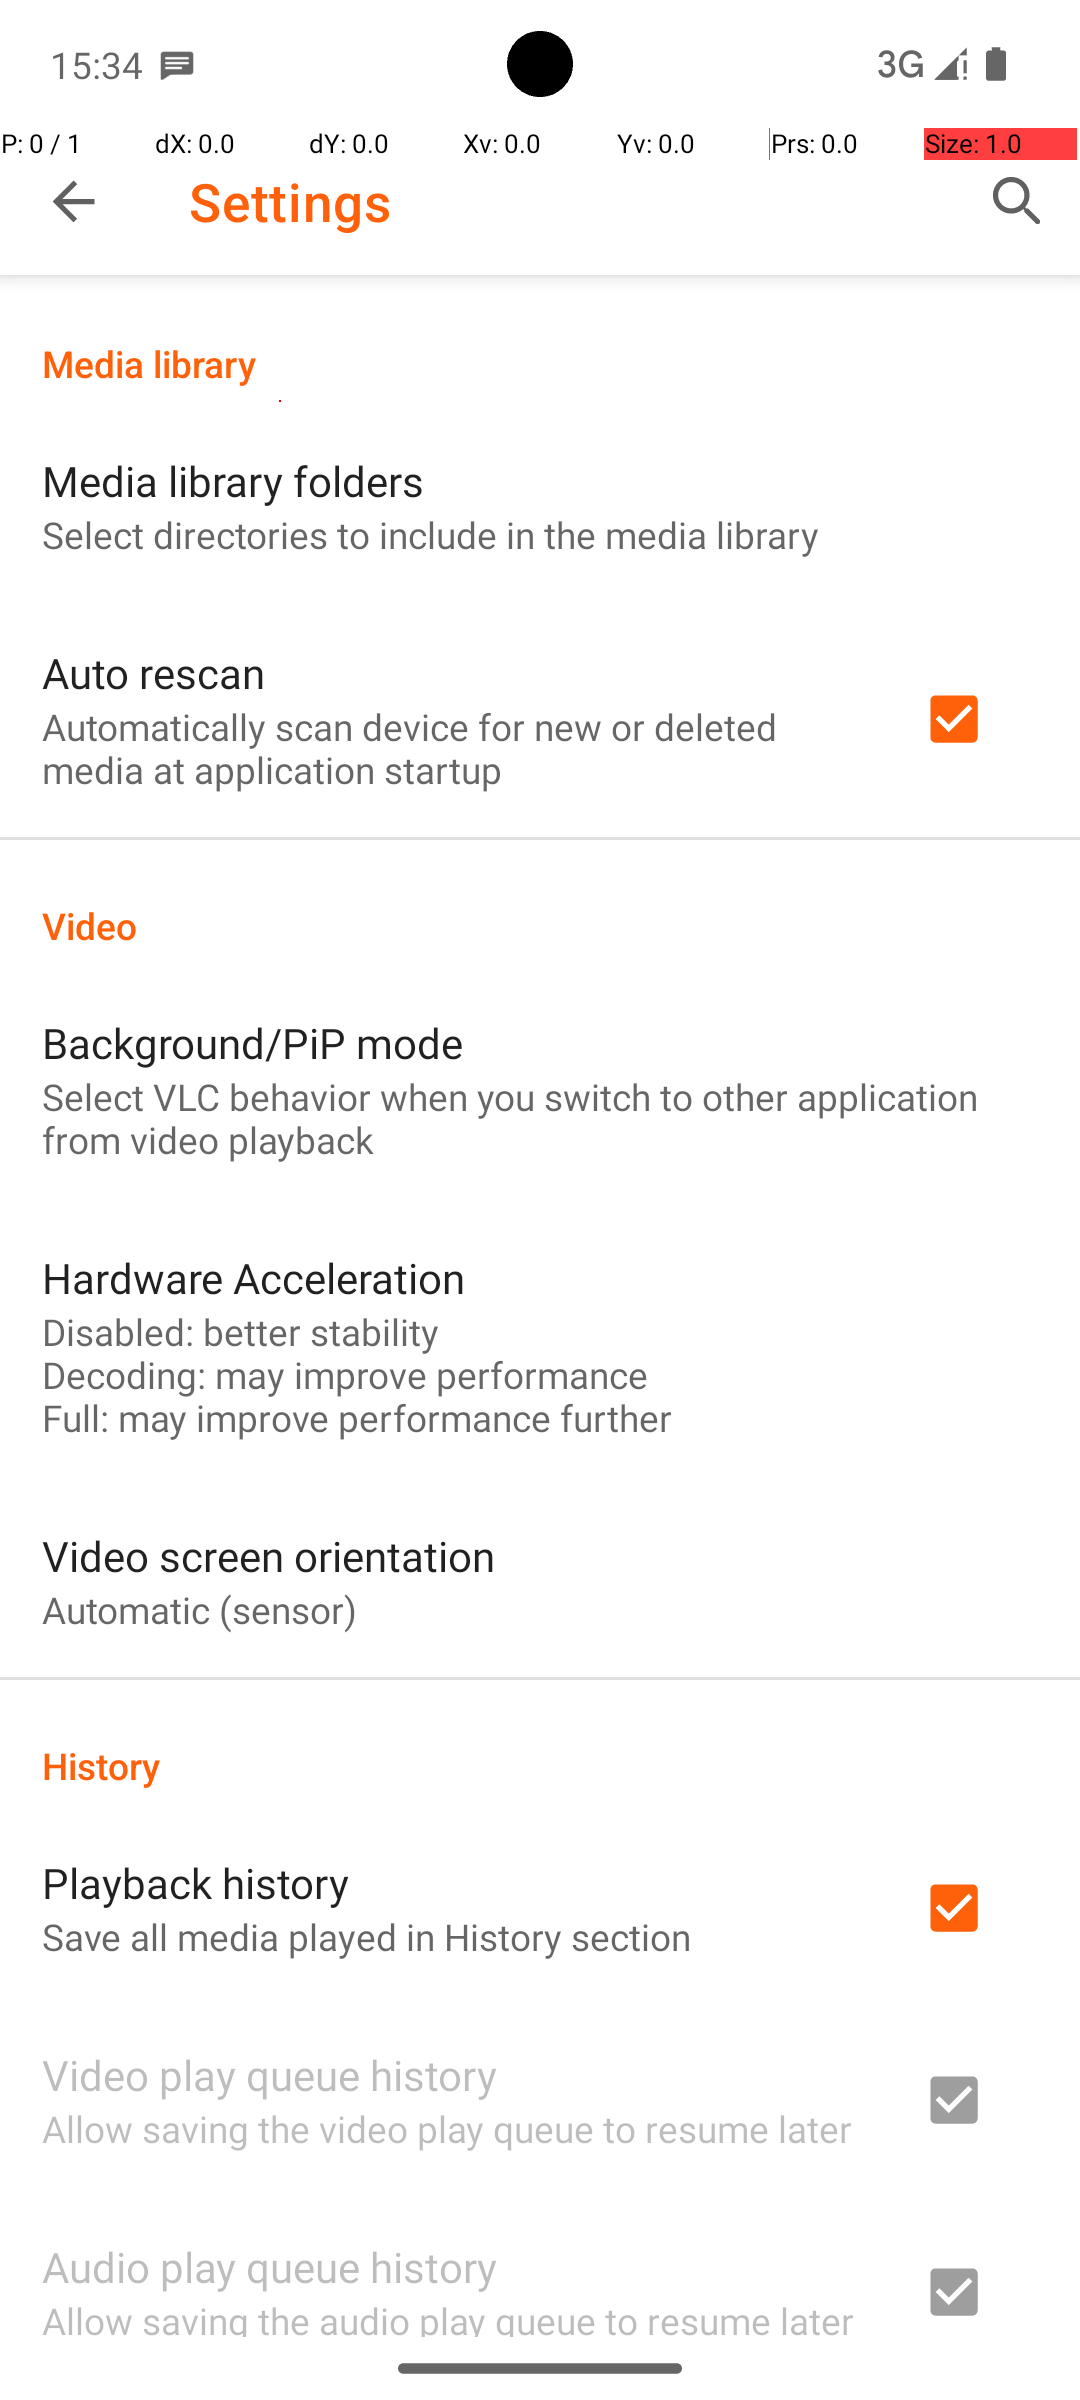  I want to click on Save all media played in History section, so click(366, 1936).